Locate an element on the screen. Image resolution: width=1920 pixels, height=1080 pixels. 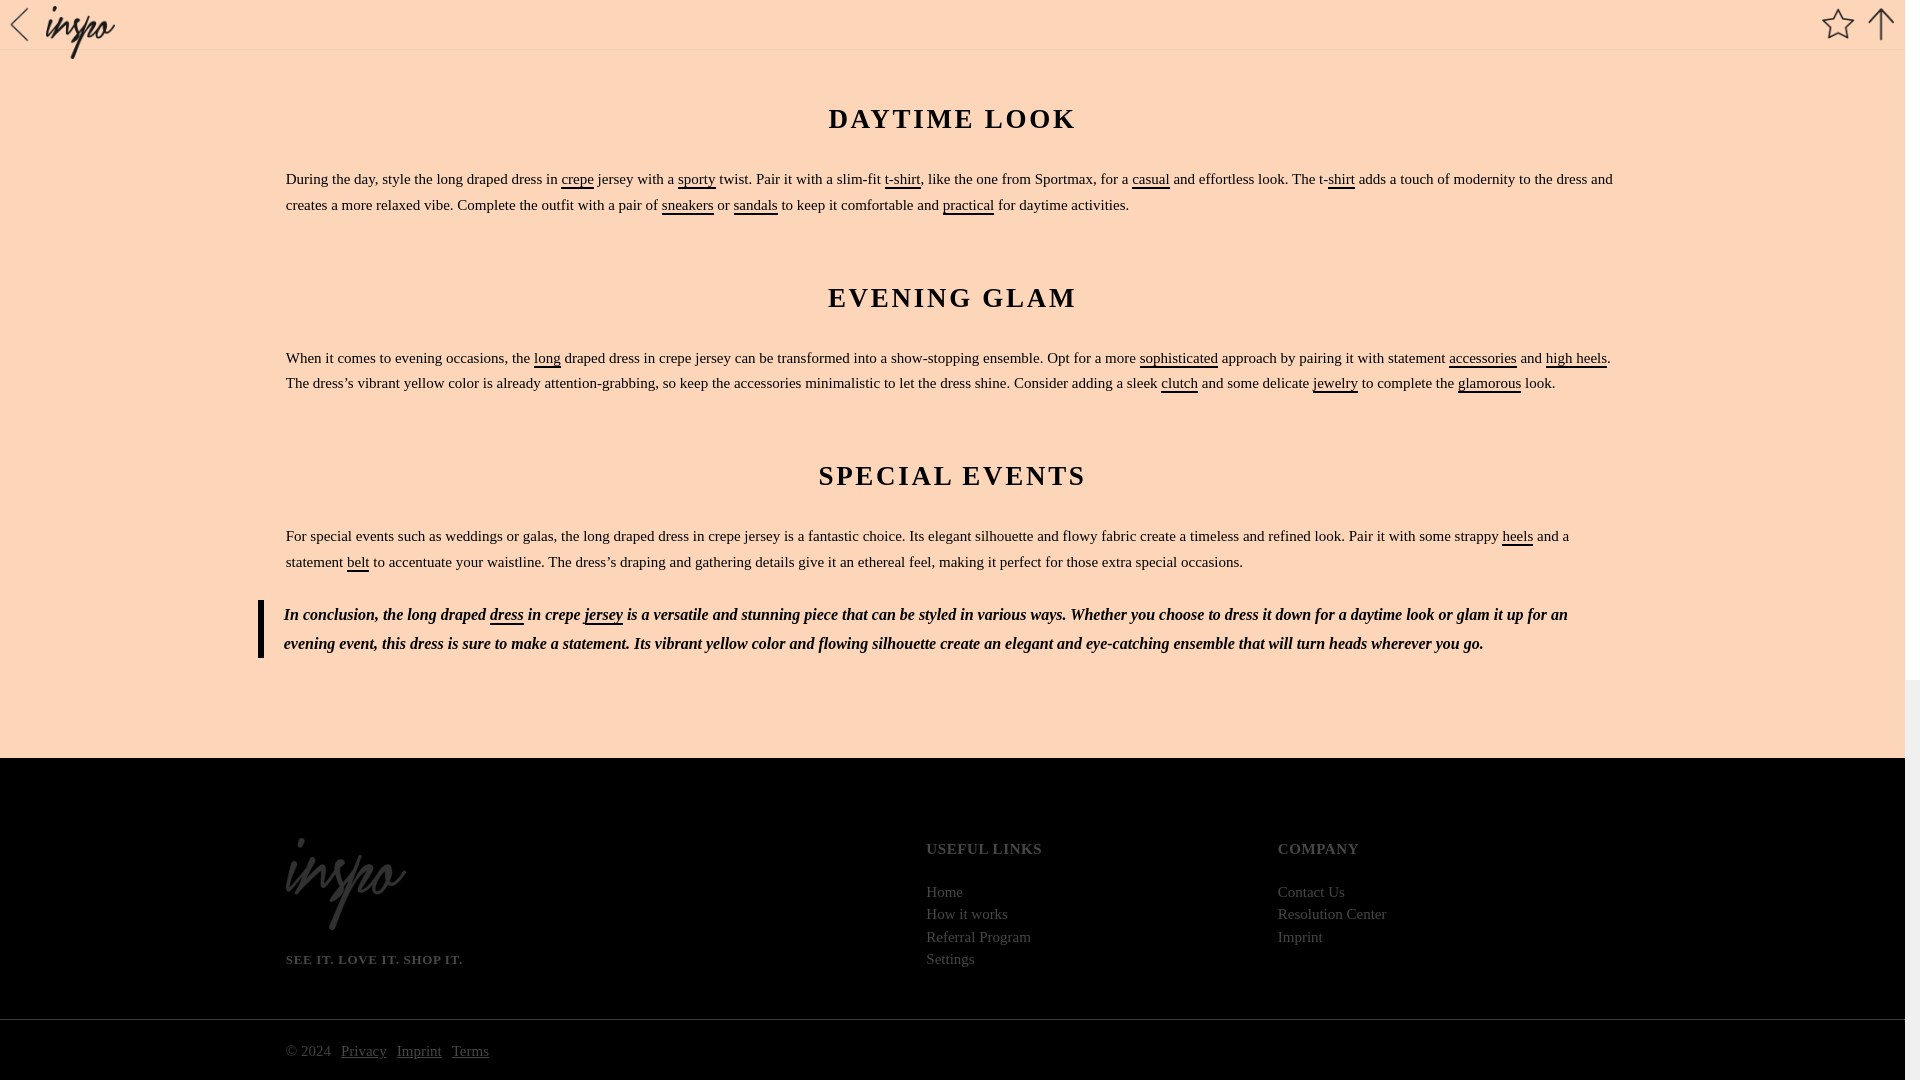
c is located at coordinates (1162, 86).